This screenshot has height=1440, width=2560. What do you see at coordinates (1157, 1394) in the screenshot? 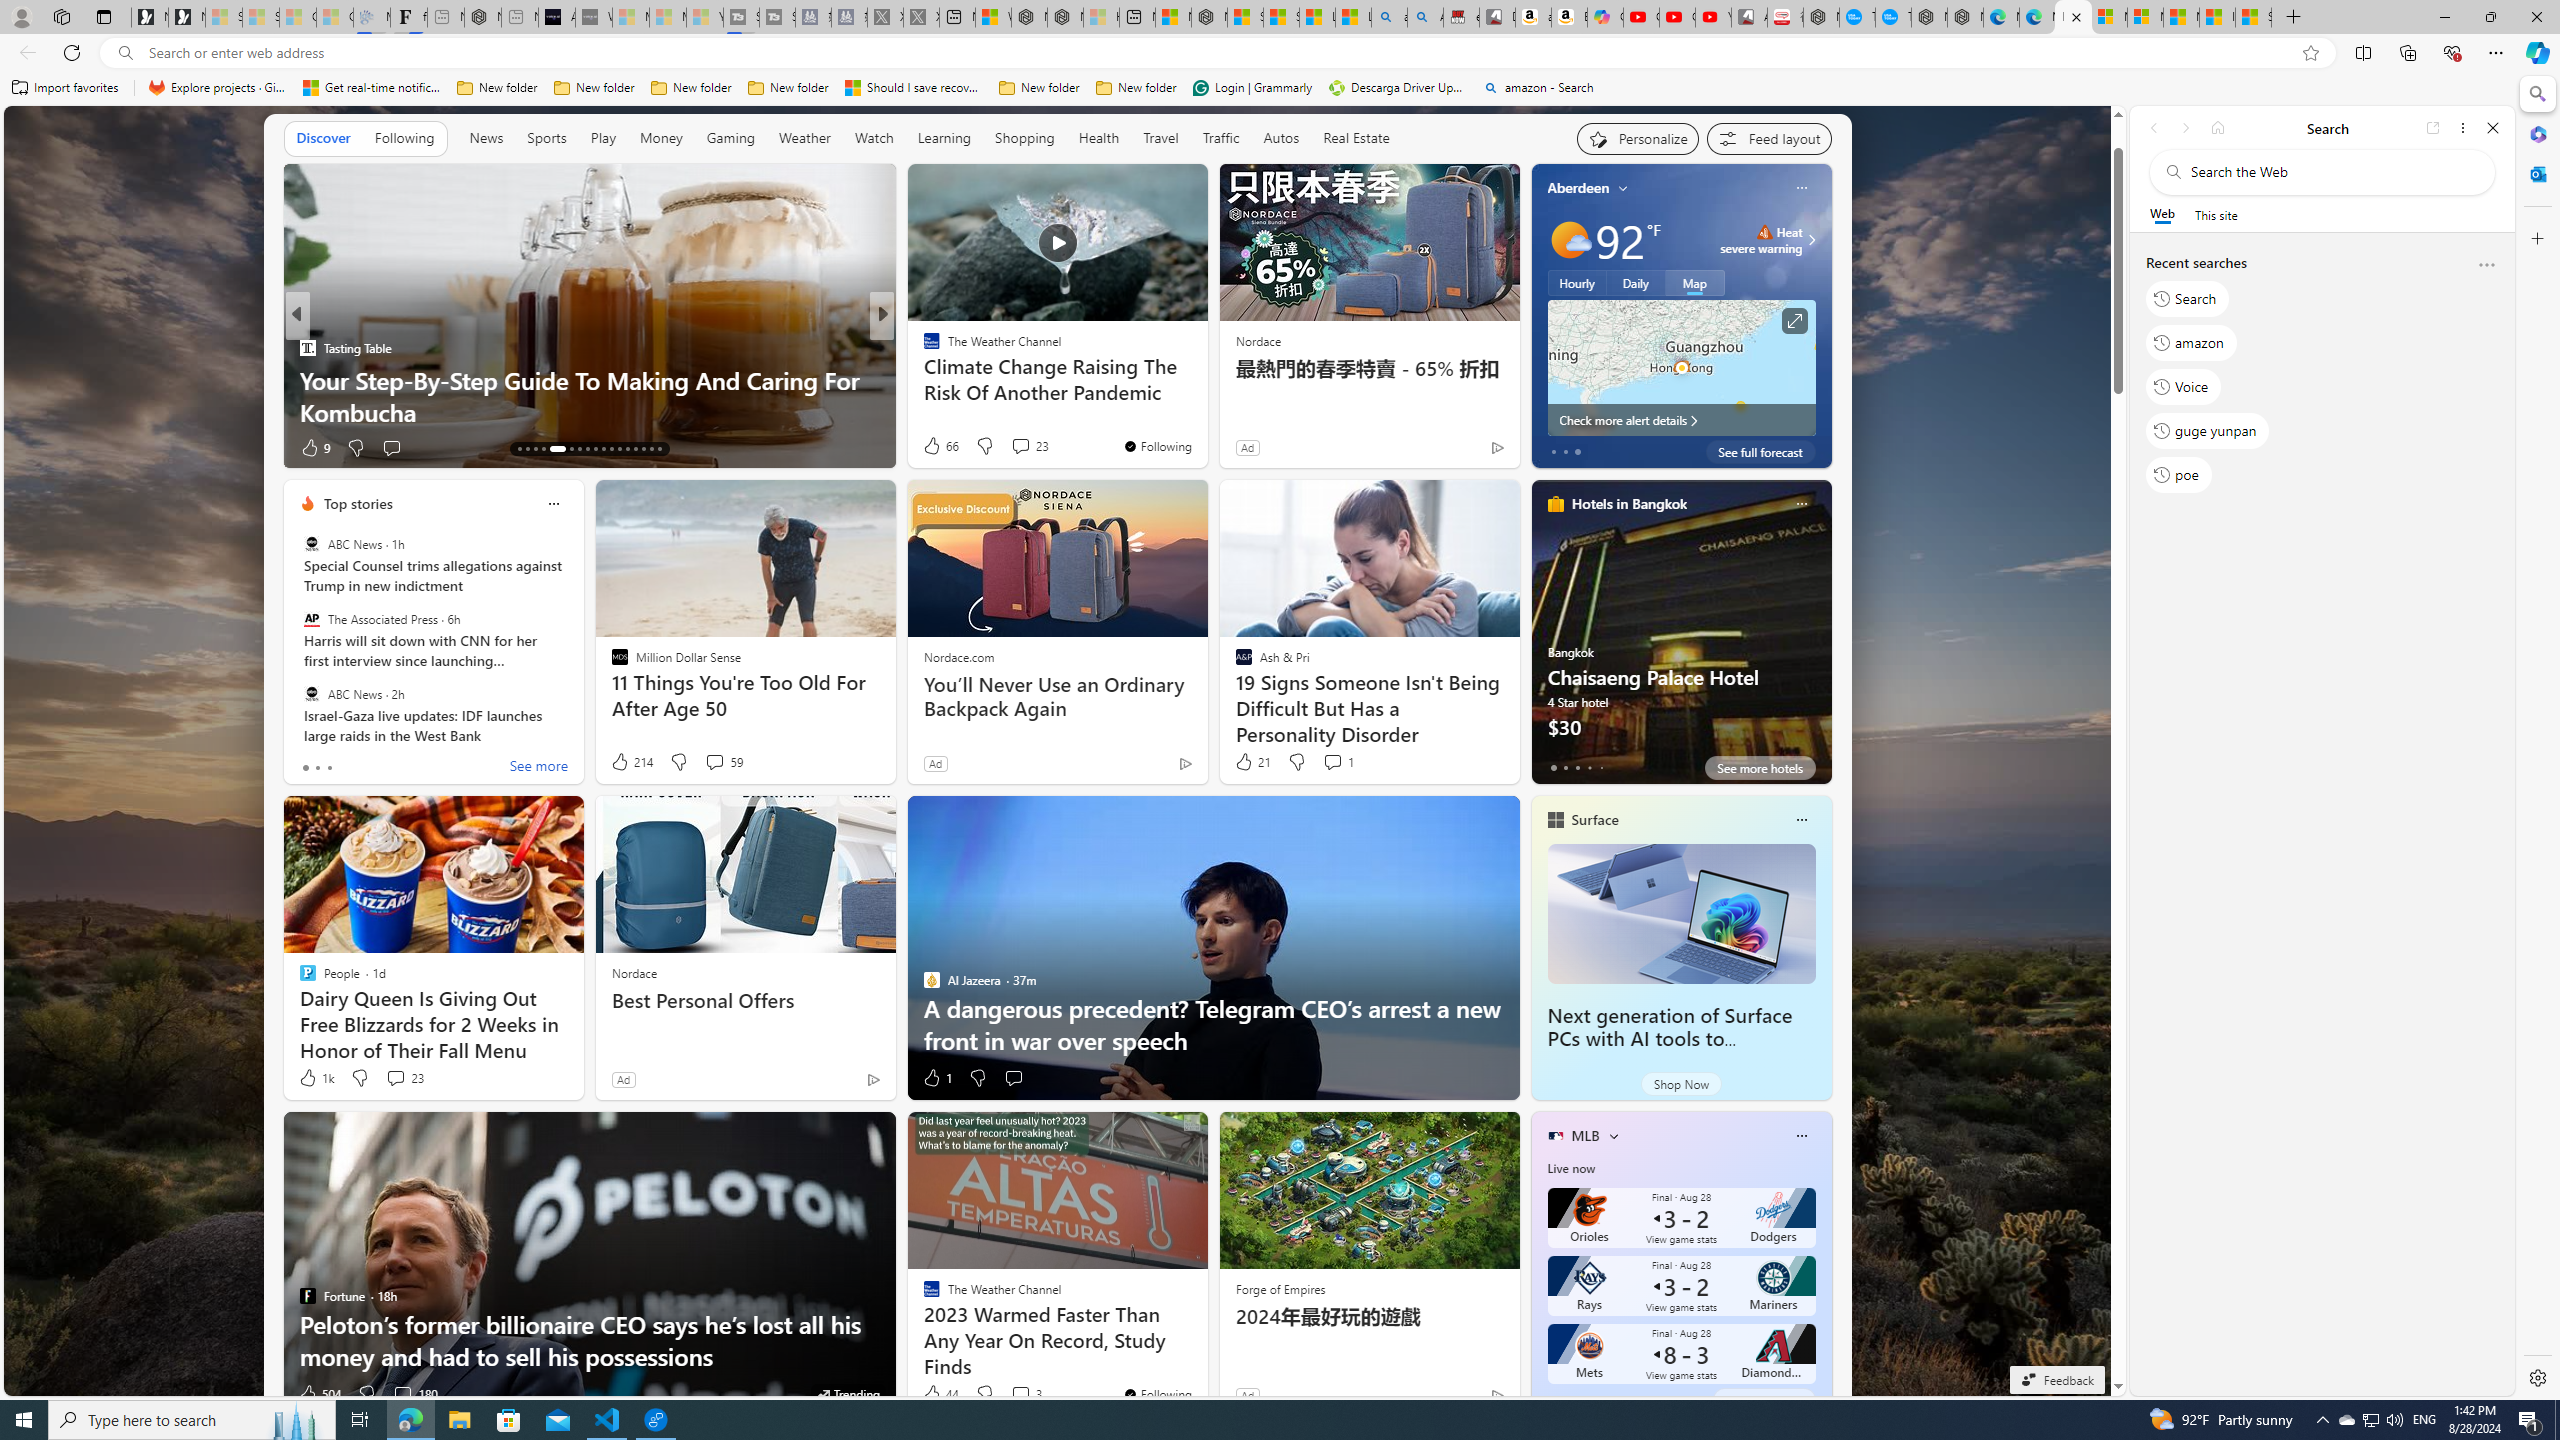
I see `You're following The Weather Channel` at bounding box center [1157, 1394].